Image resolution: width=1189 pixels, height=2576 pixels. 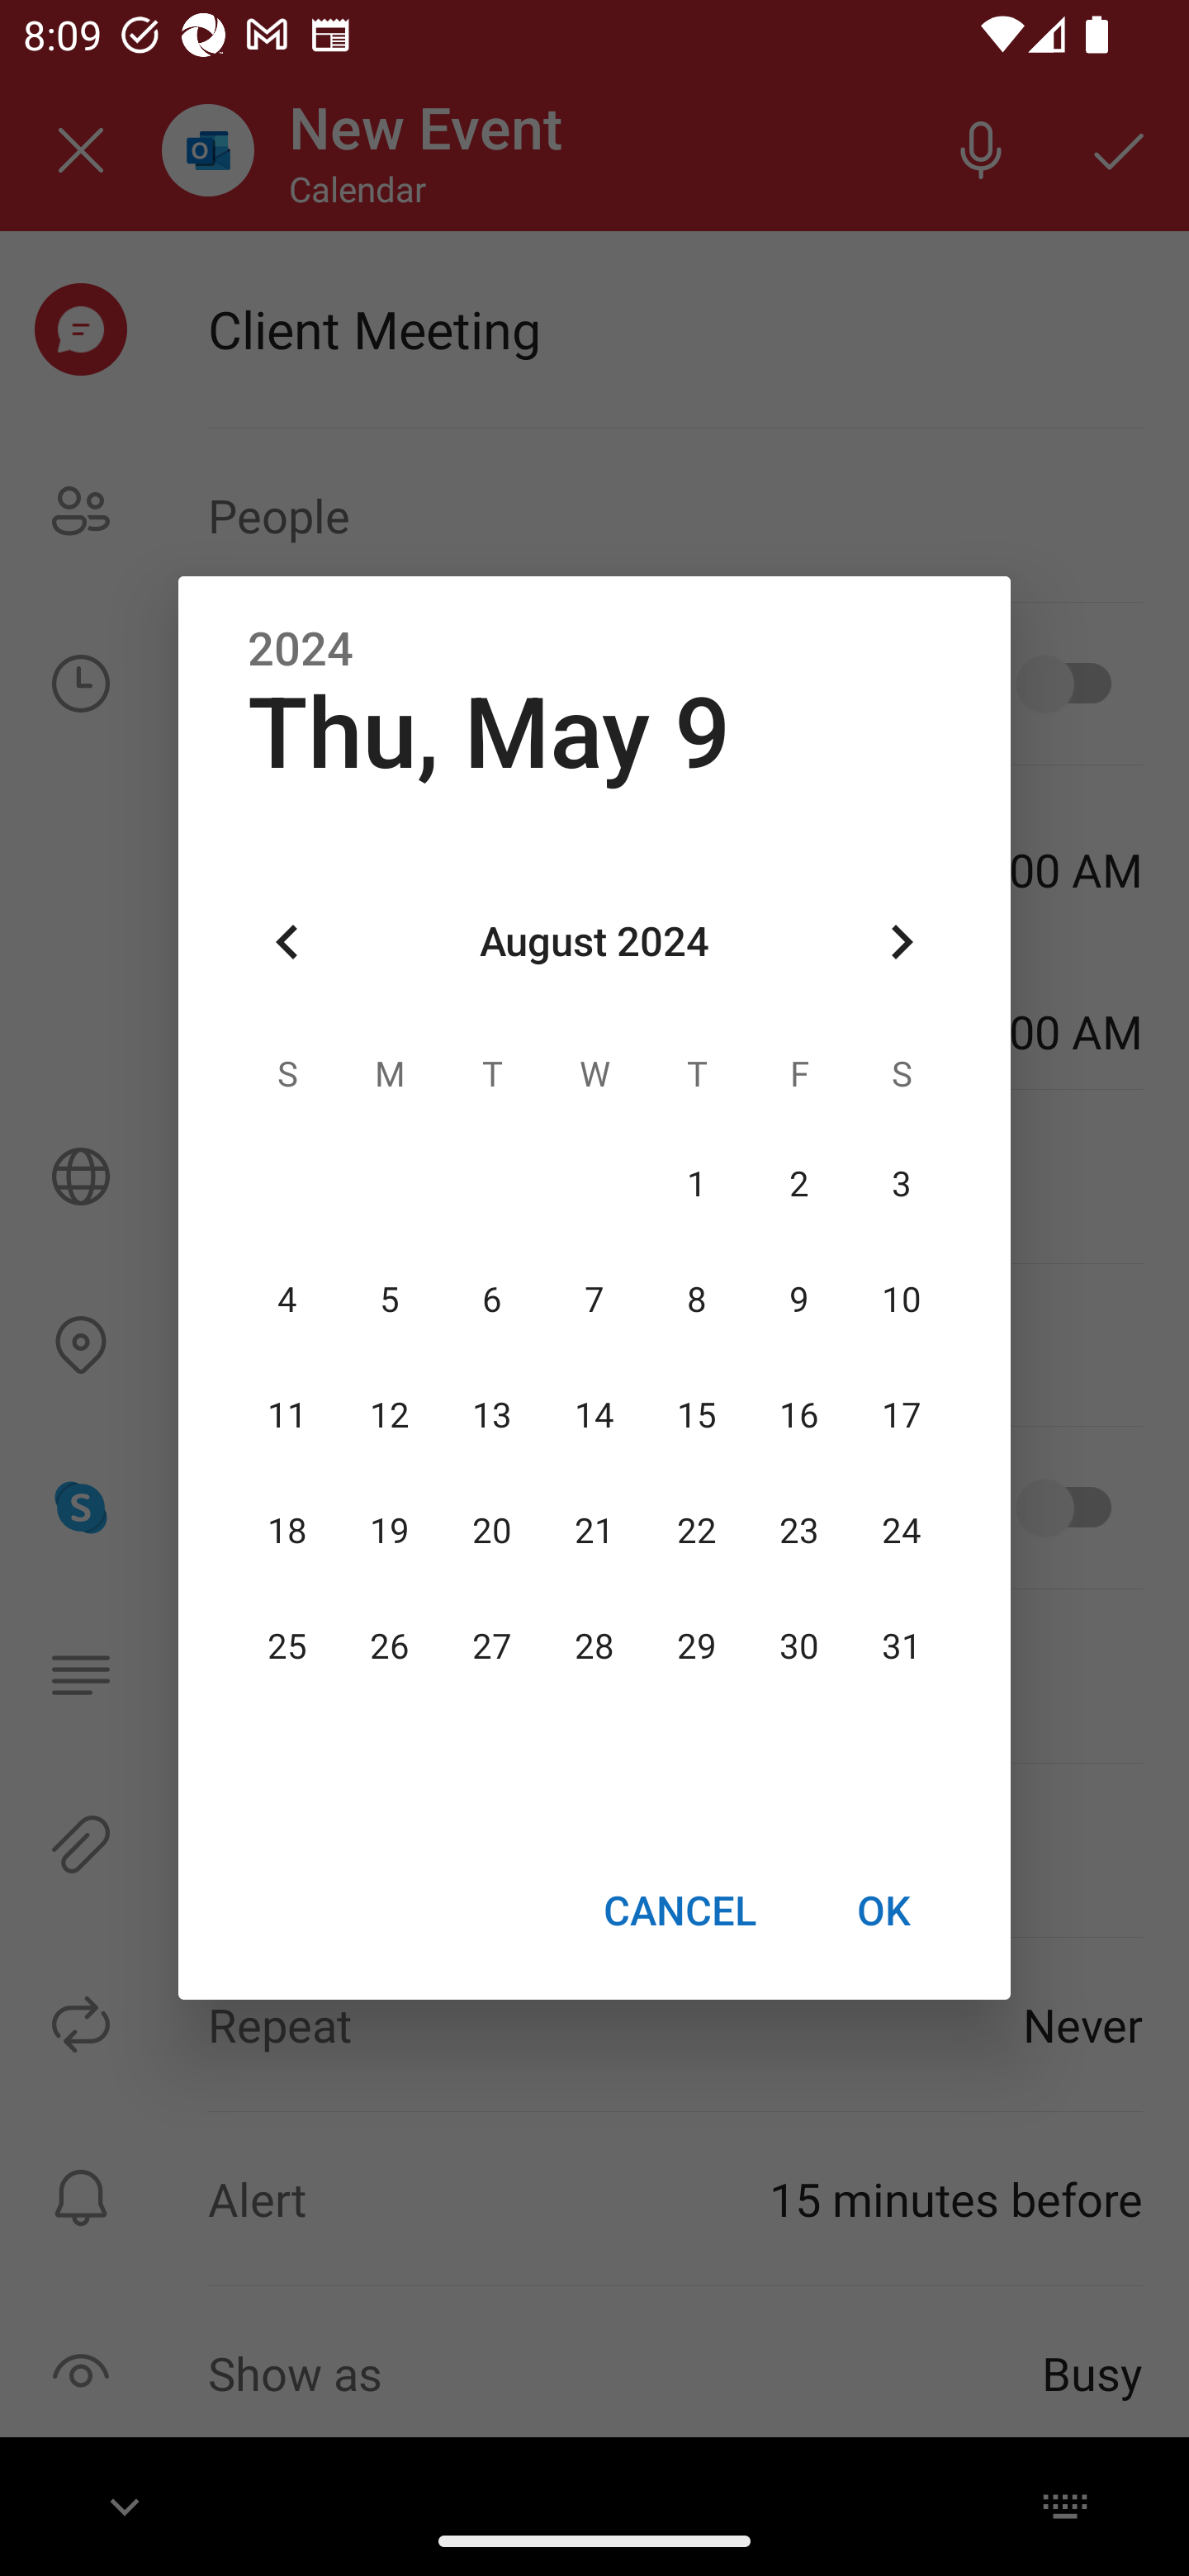 What do you see at coordinates (287, 1300) in the screenshot?
I see `4 04 August 2024` at bounding box center [287, 1300].